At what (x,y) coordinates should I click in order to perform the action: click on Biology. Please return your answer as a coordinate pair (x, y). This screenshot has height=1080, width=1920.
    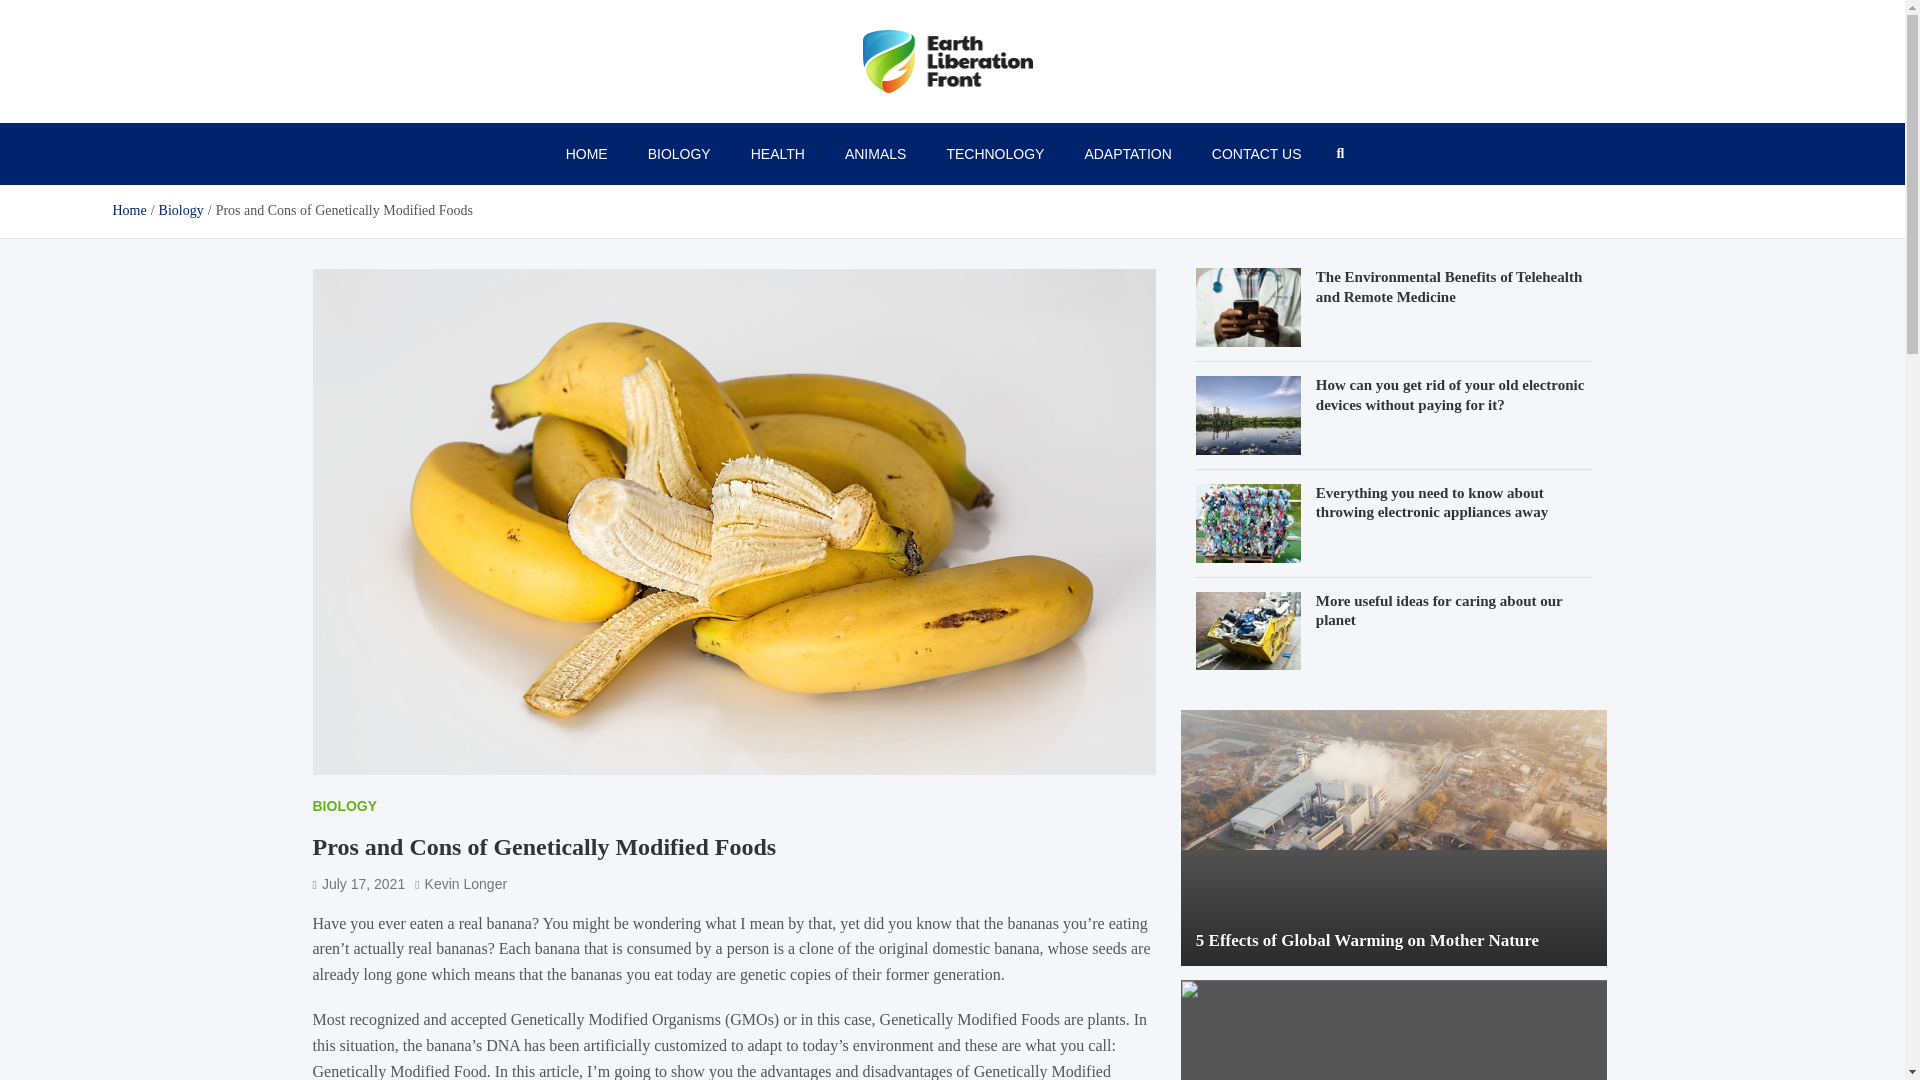
    Looking at the image, I should click on (181, 210).